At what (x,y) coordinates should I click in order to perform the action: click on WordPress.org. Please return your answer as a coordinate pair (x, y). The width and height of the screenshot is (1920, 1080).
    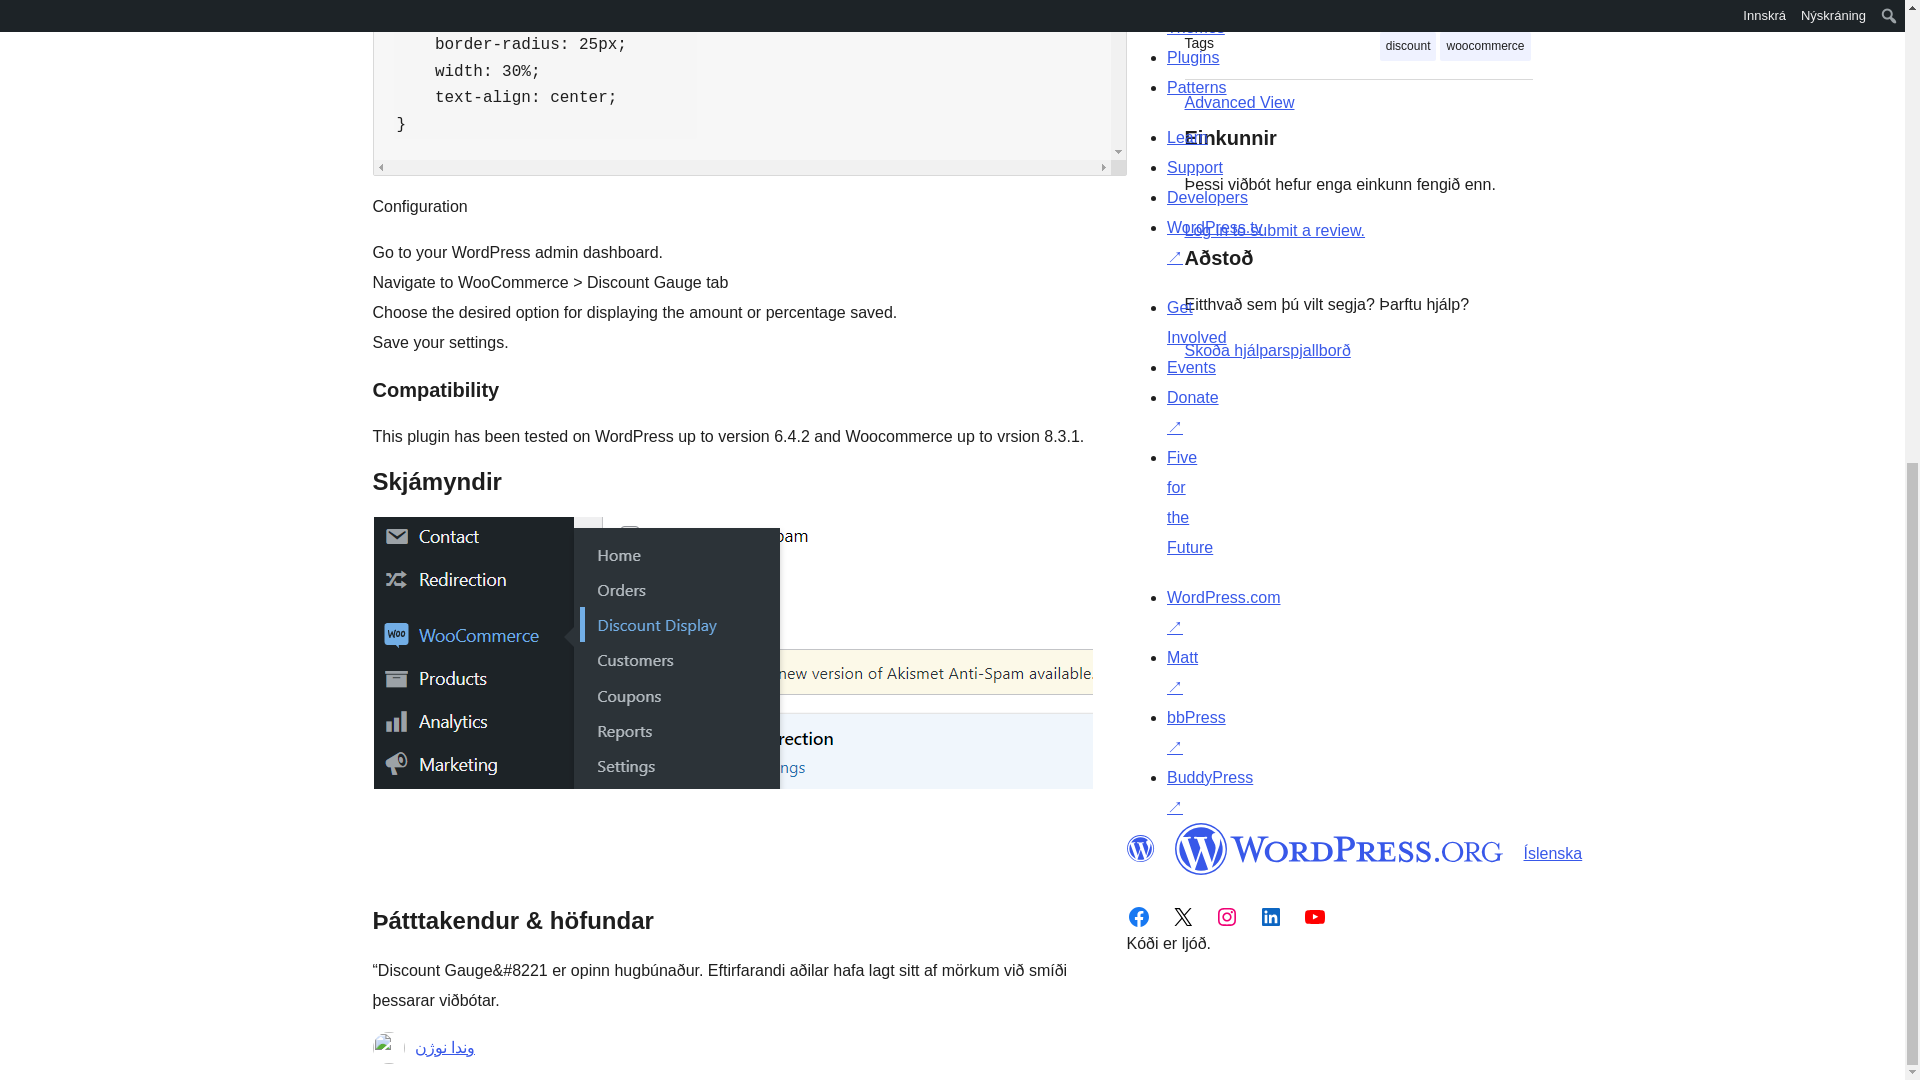
    Looking at the image, I should click on (1139, 848).